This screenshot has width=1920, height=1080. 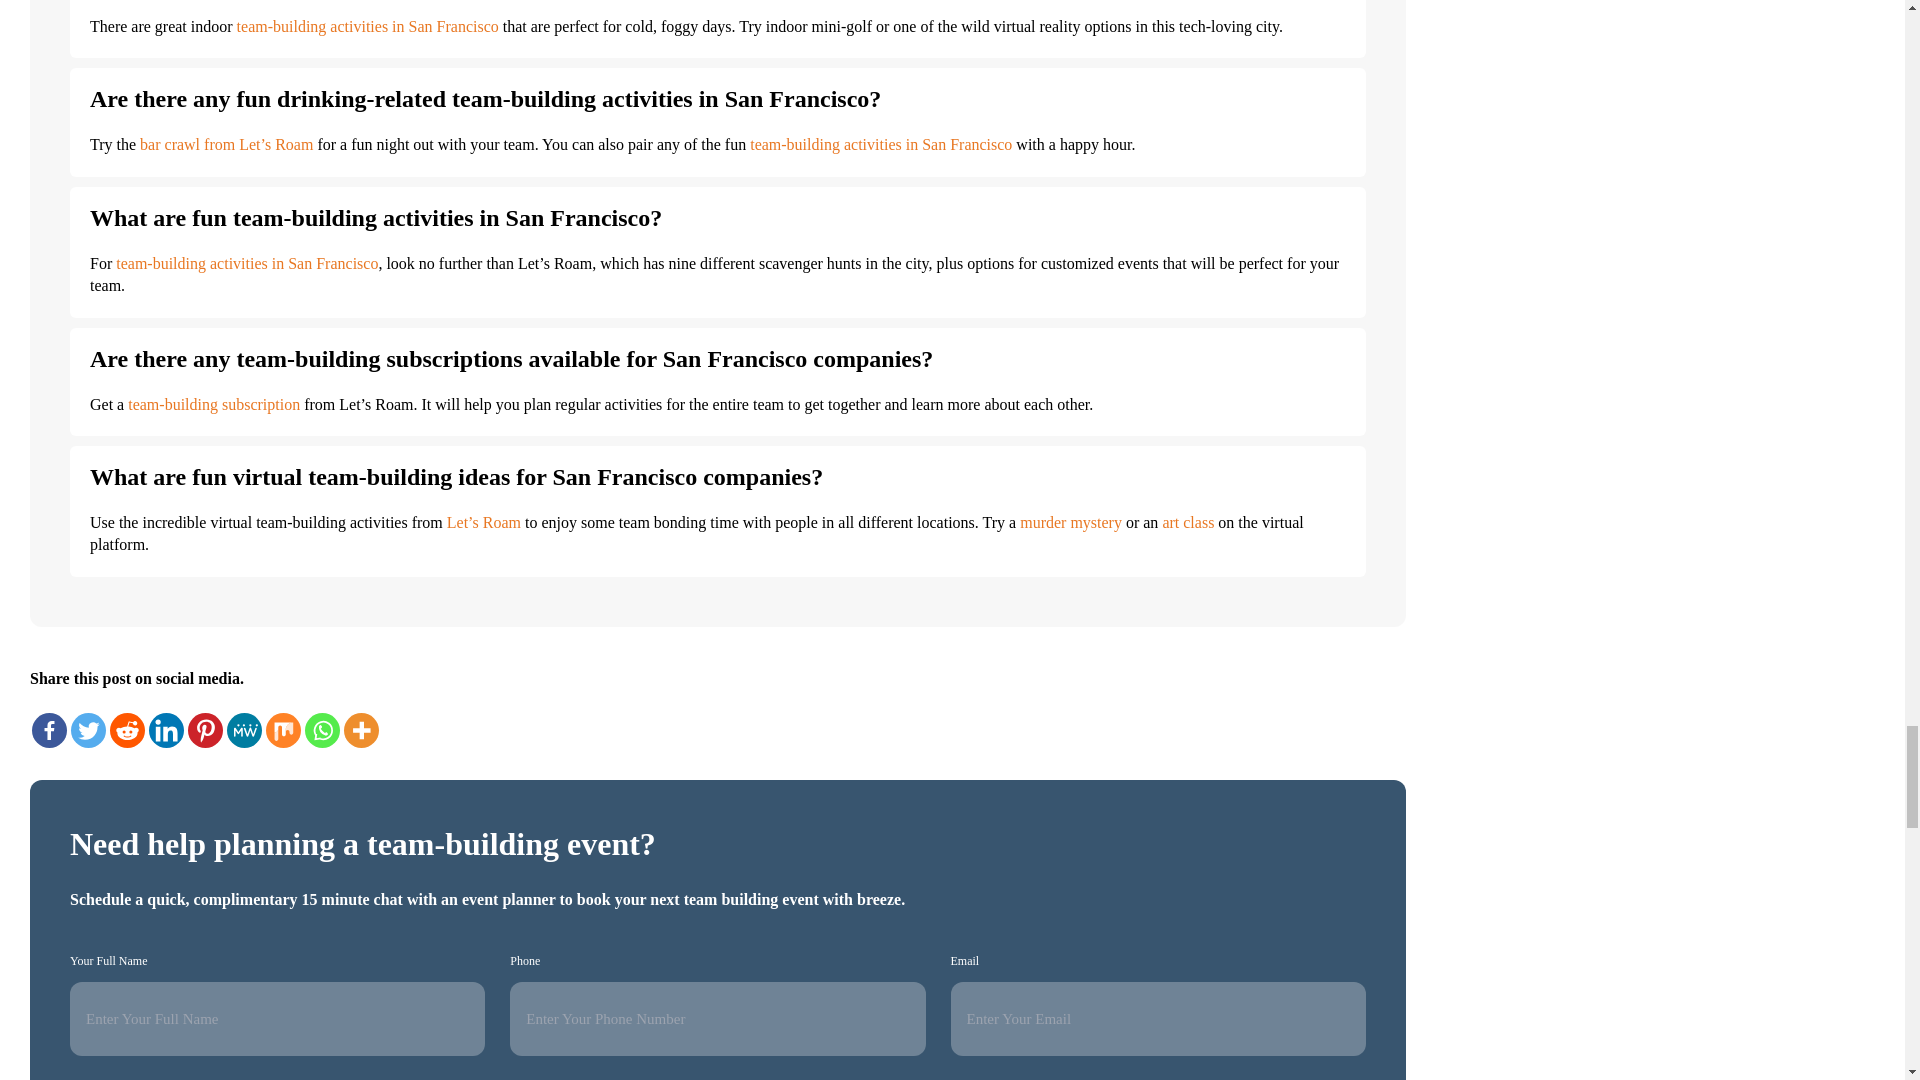 What do you see at coordinates (205, 730) in the screenshot?
I see `Pinterest` at bounding box center [205, 730].